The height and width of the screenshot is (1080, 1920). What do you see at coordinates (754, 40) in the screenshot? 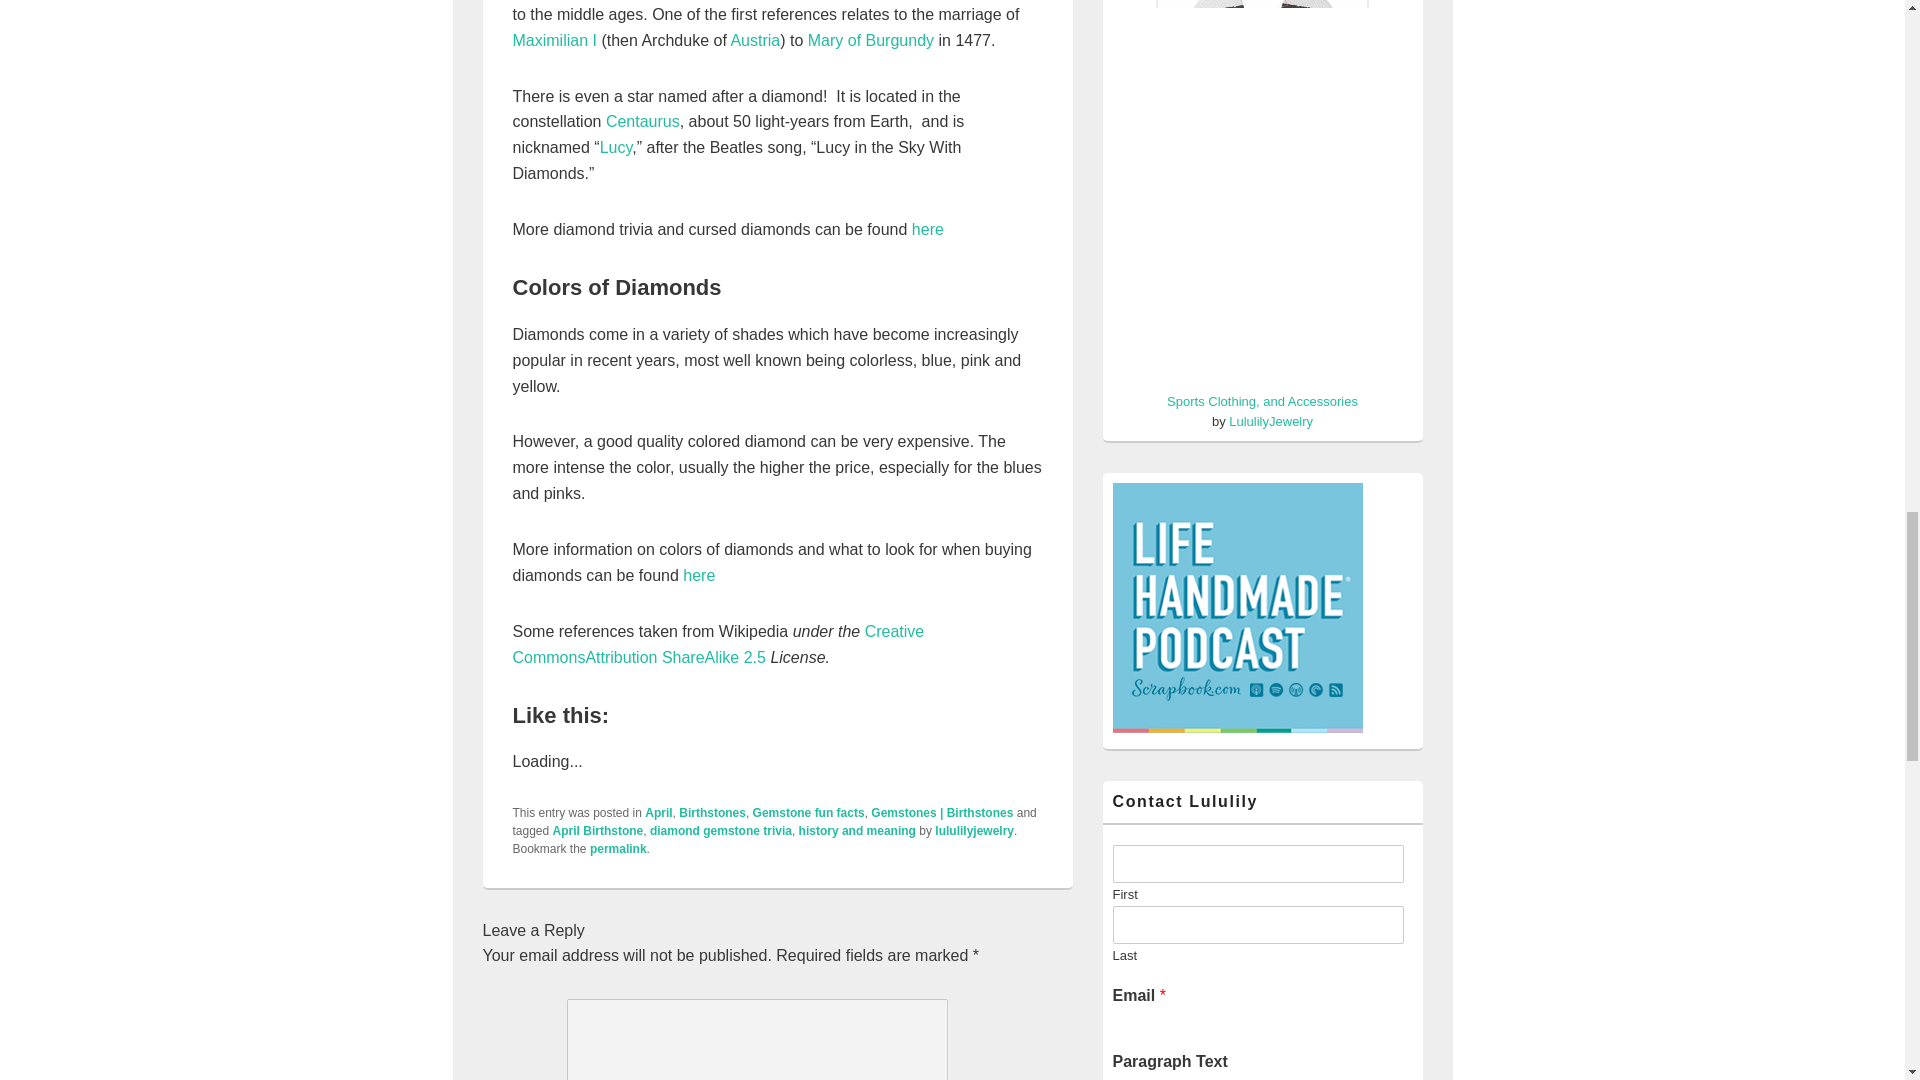
I see `Austria` at bounding box center [754, 40].